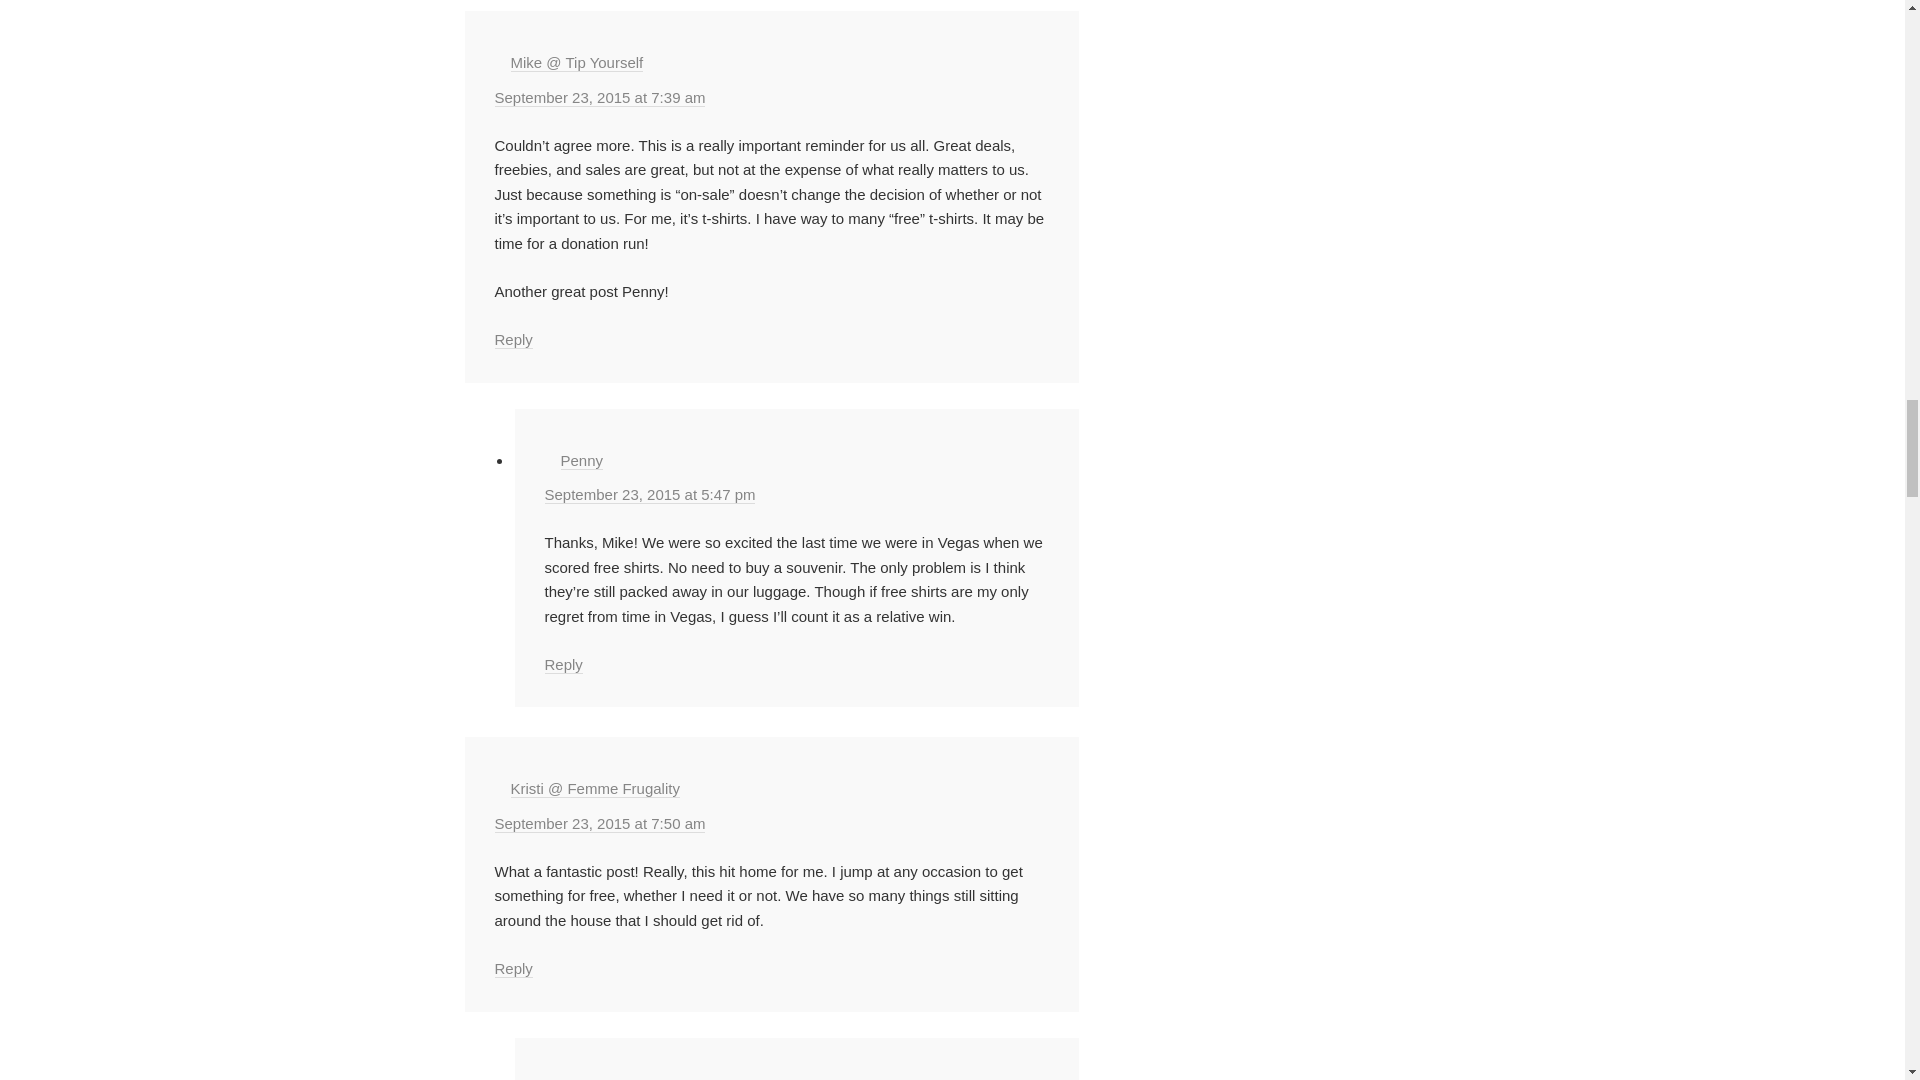 The width and height of the screenshot is (1920, 1080). What do you see at coordinates (598, 97) in the screenshot?
I see `Wednesday, September 23, 2015, 7:39 am` at bounding box center [598, 97].